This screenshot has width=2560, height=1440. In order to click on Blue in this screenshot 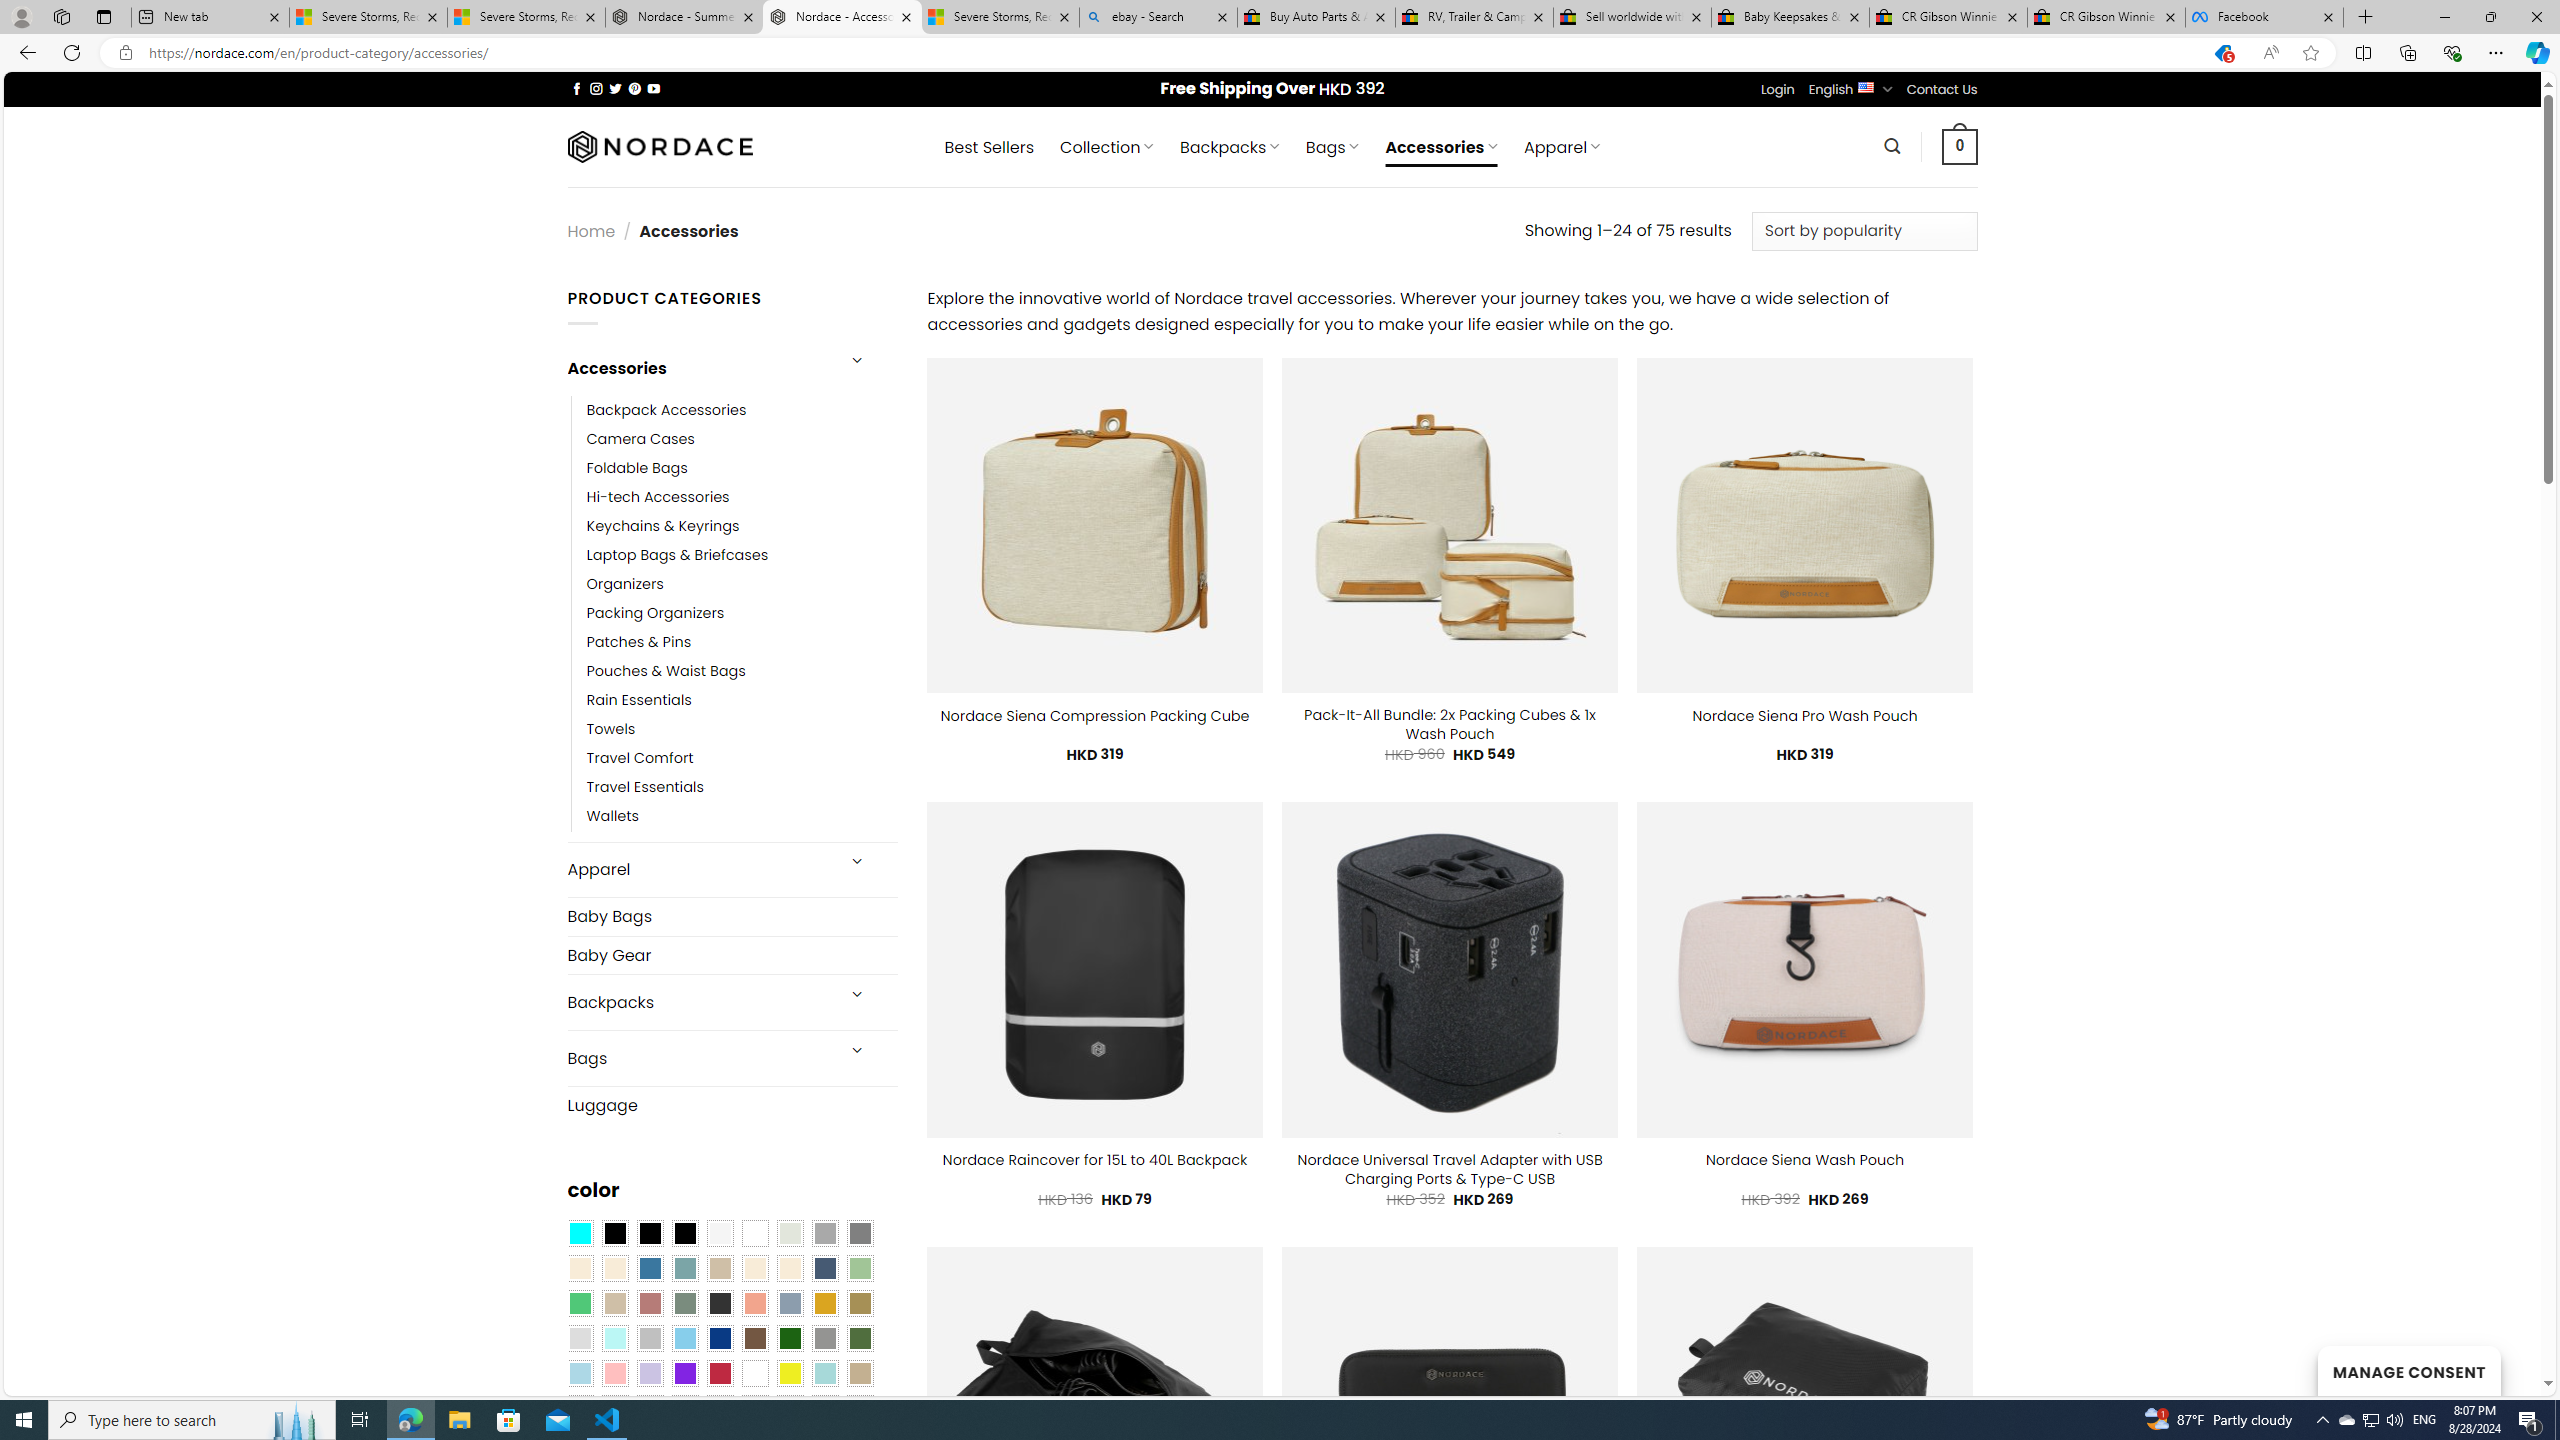, I will do `click(650, 1268)`.